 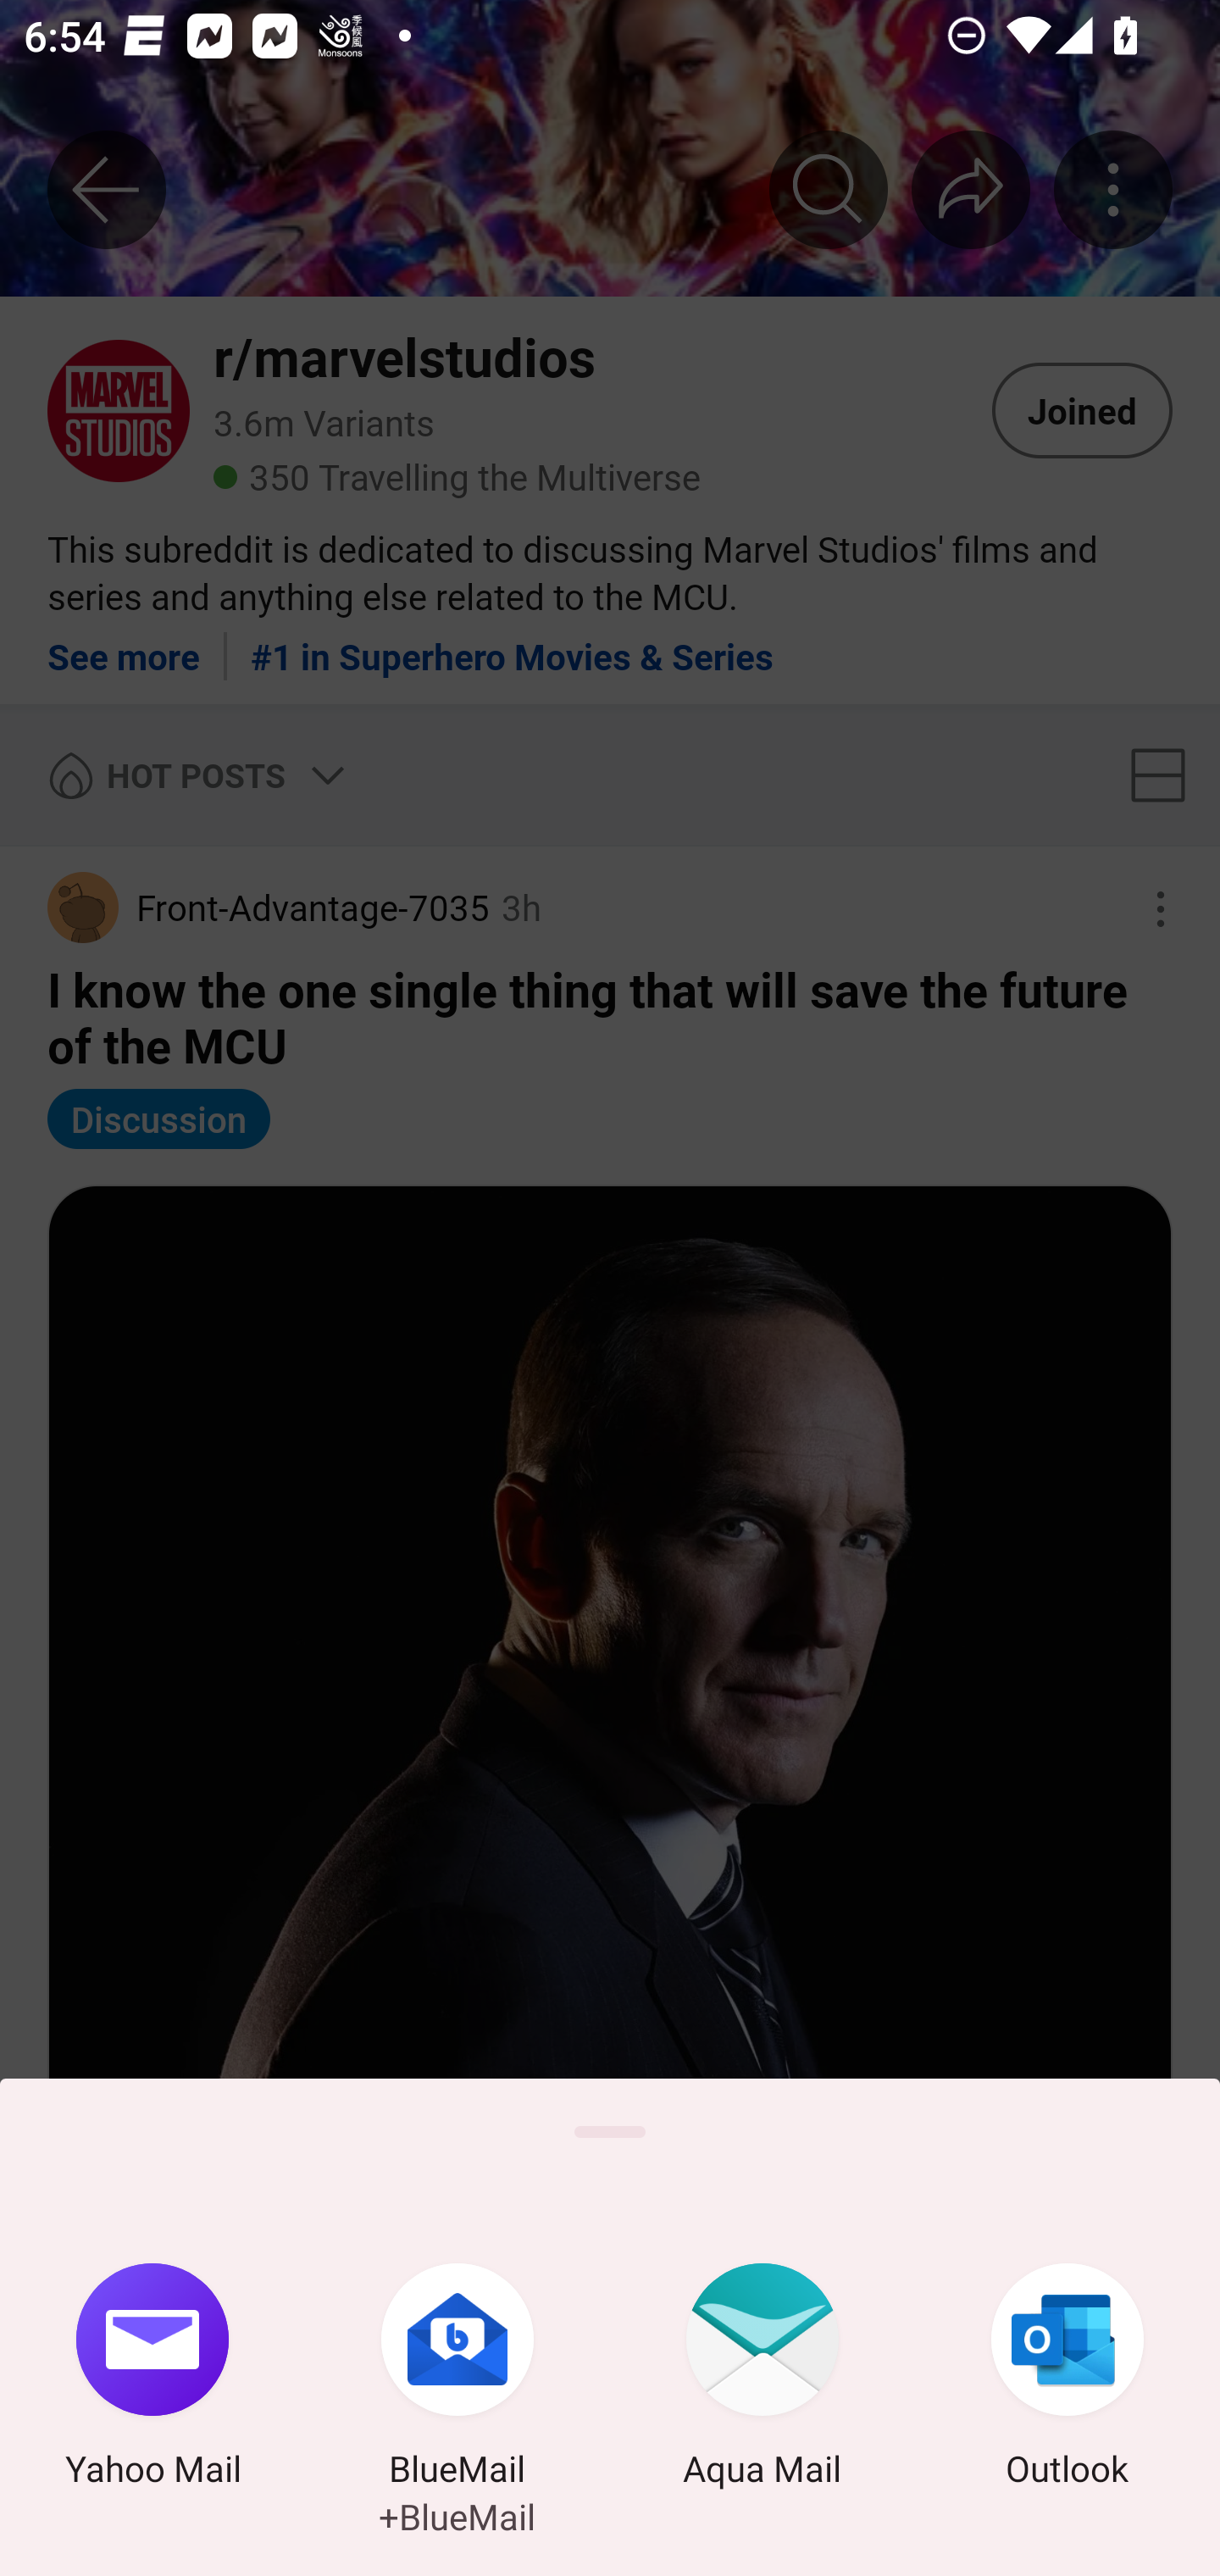 What do you see at coordinates (1067, 2379) in the screenshot?
I see `Outlook` at bounding box center [1067, 2379].